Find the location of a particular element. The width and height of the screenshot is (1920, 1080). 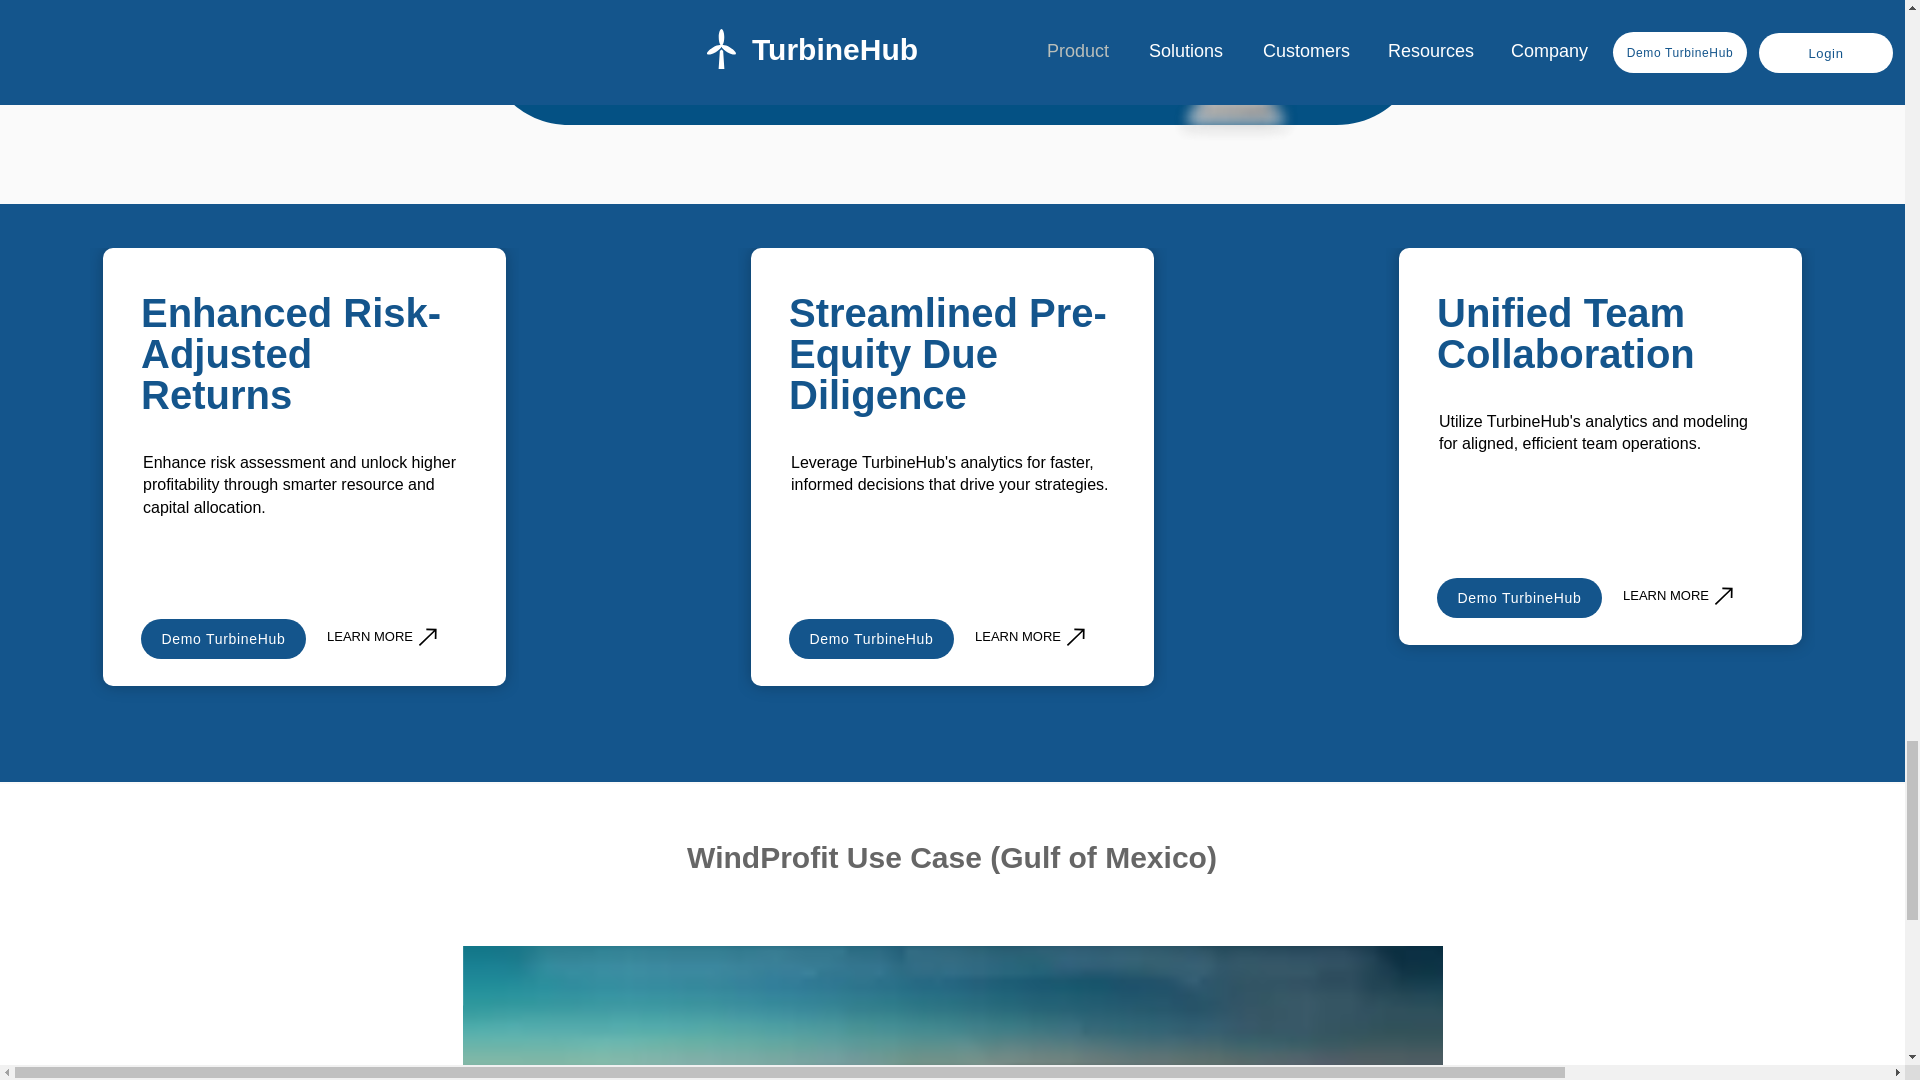

LEARN MORE is located at coordinates (1032, 636).